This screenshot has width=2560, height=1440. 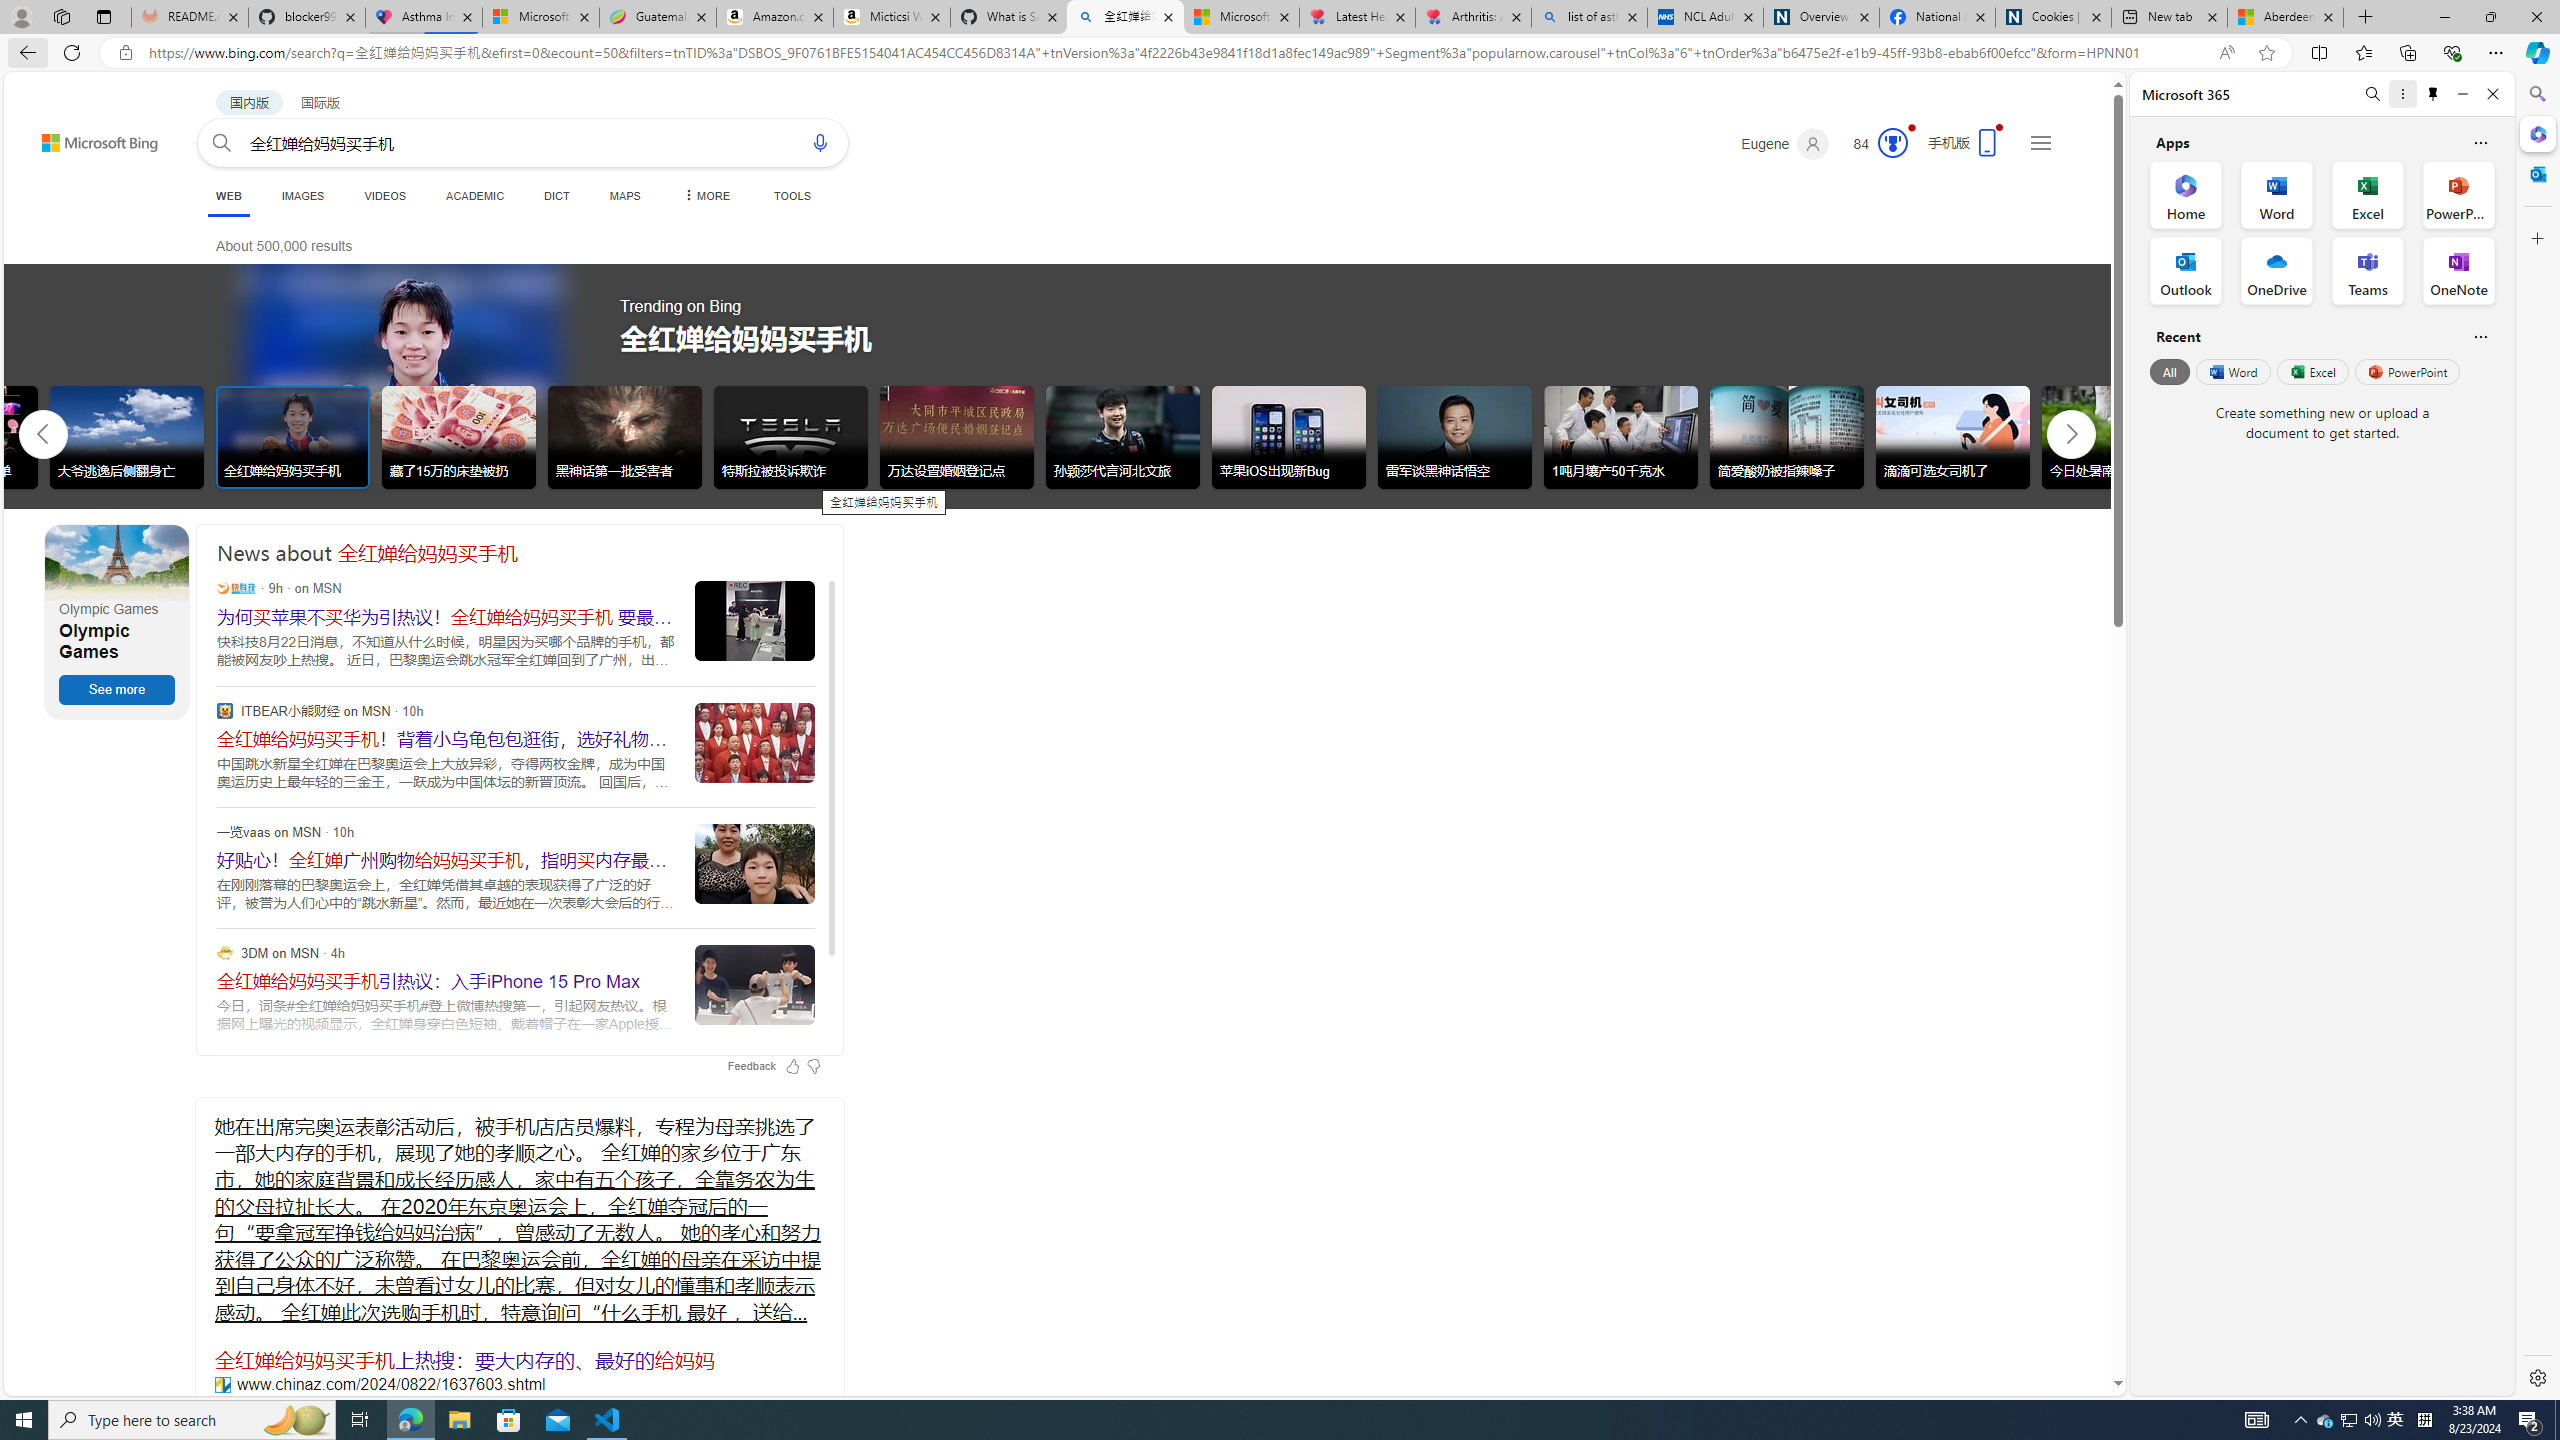 I want to click on Arthritis: Ask Health Professionals, so click(x=1474, y=17).